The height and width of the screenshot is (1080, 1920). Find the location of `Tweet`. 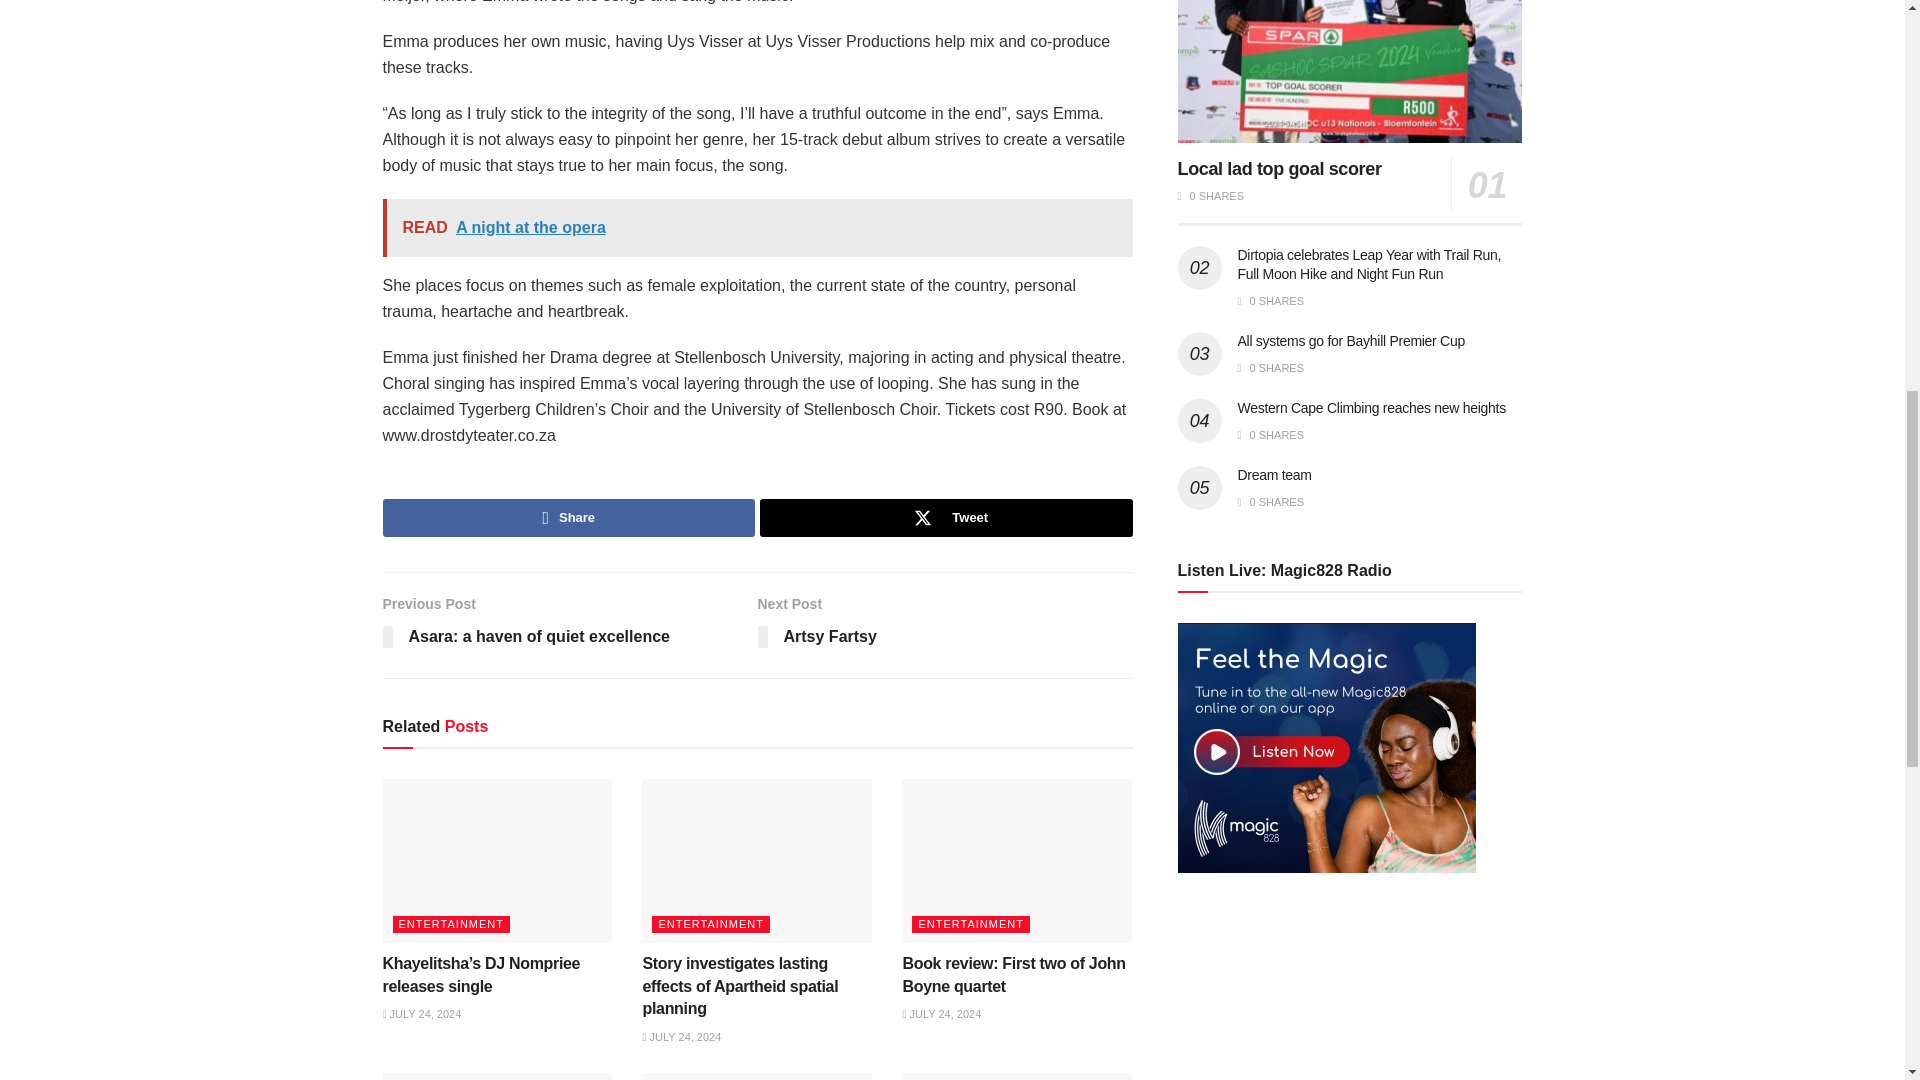

Tweet is located at coordinates (757, 228).